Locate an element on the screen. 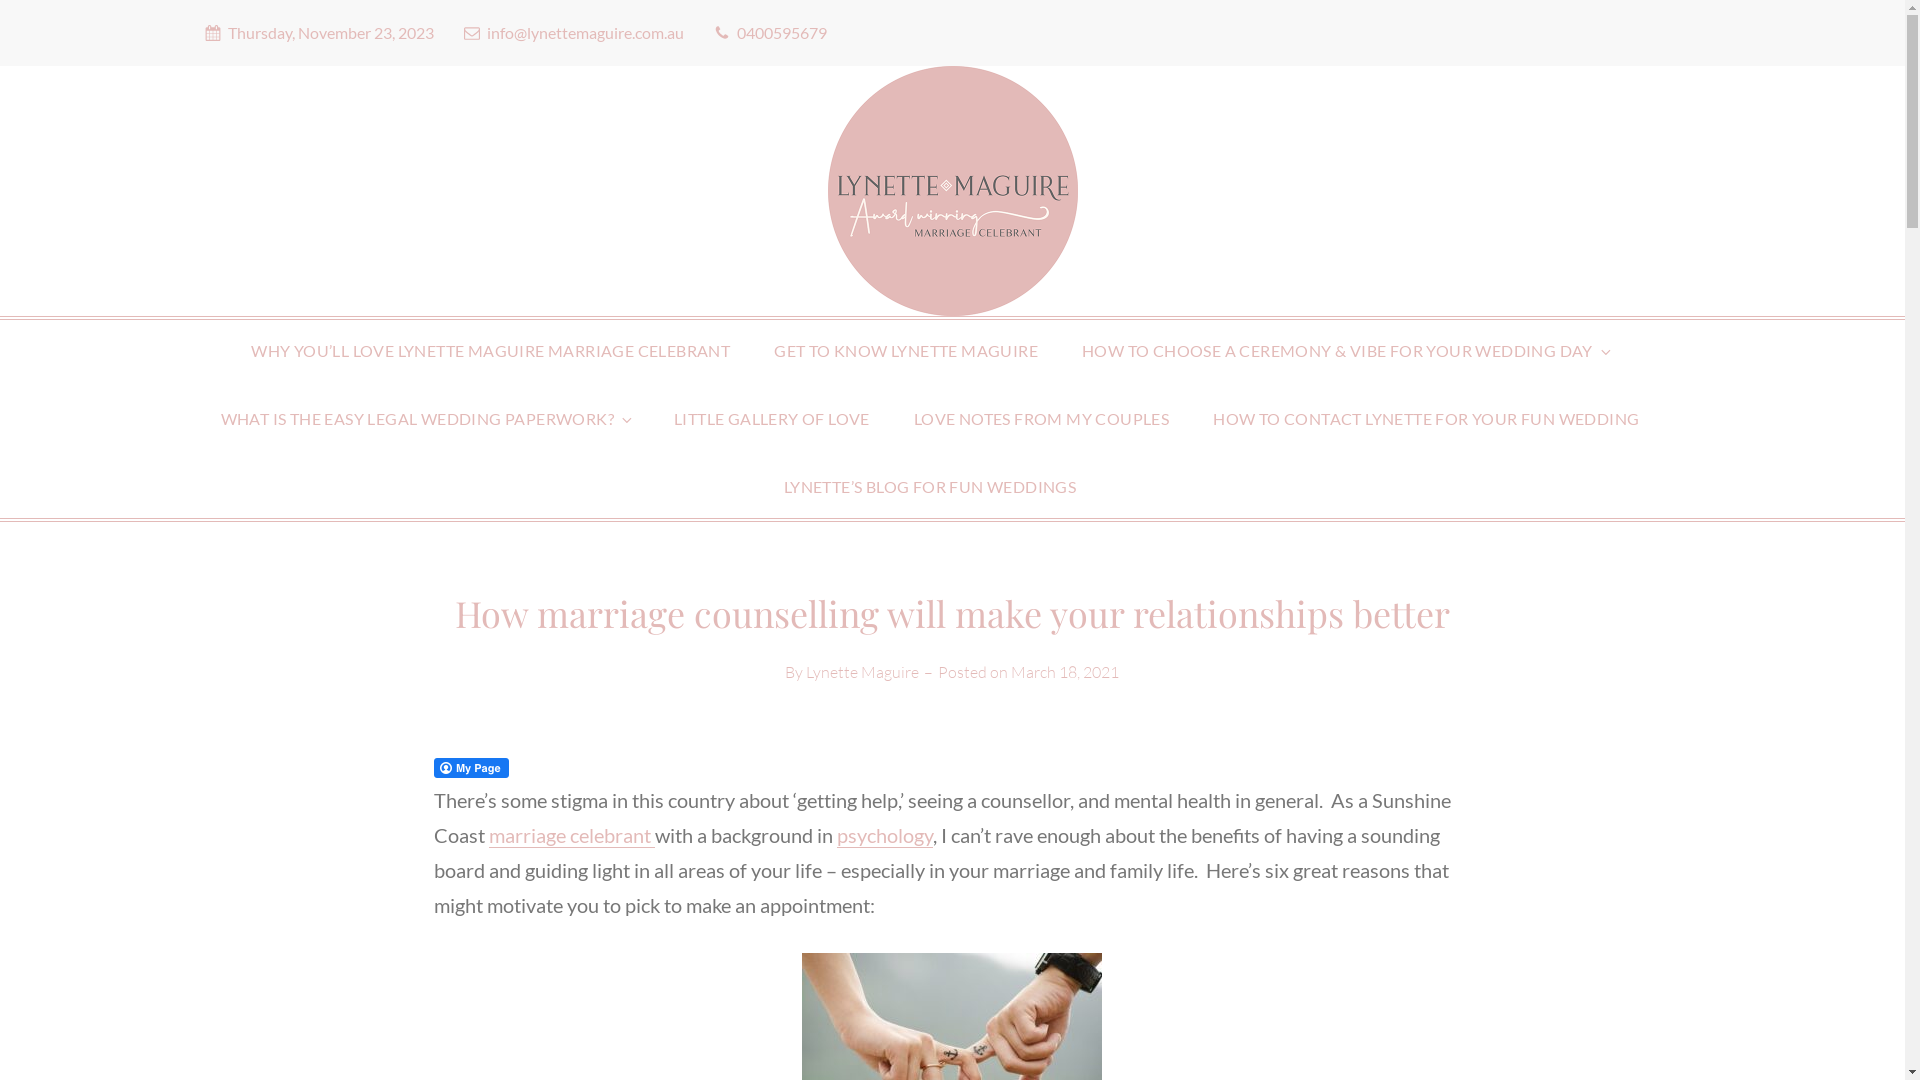 This screenshot has width=1920, height=1080. HOW TO CHOOSE A CEREMONY & VIBE FOR YOUR WEDDING DAY is located at coordinates (1346, 350).